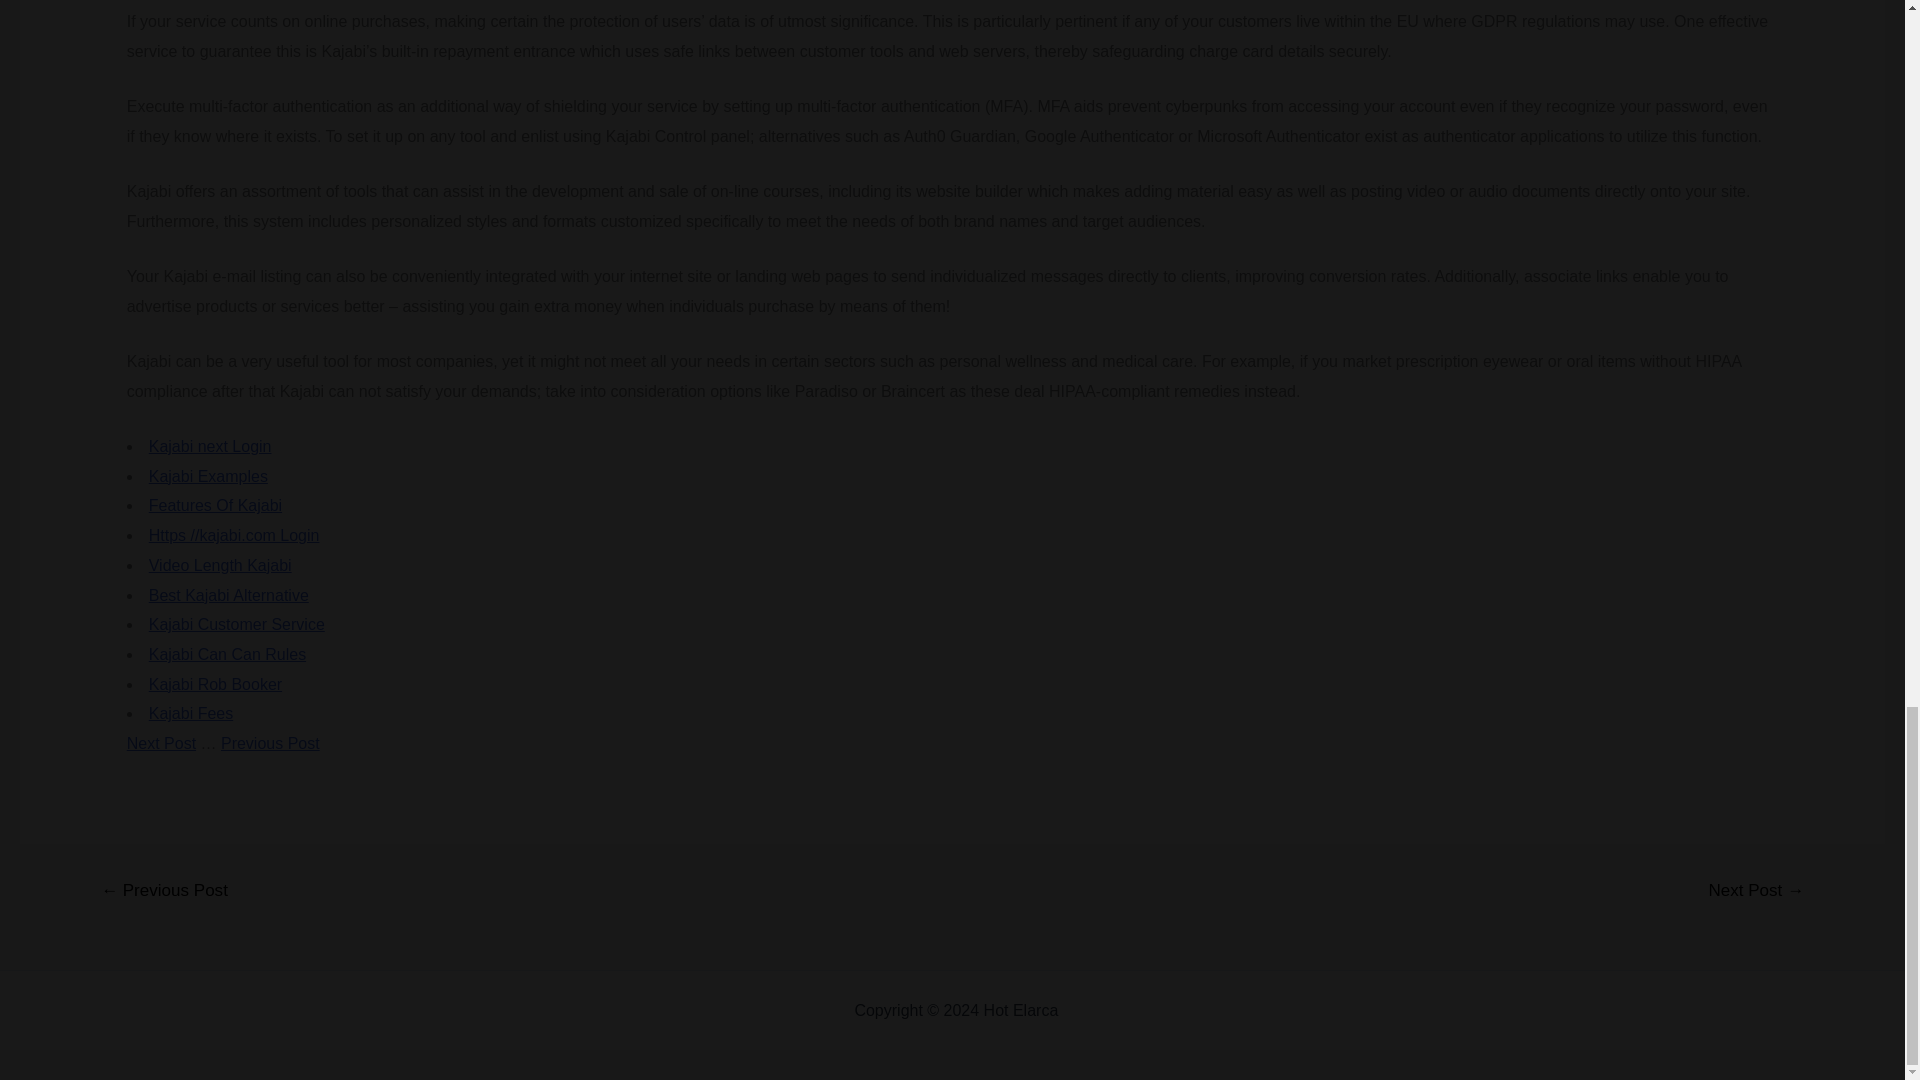 The image size is (1920, 1080). What do you see at coordinates (192, 714) in the screenshot?
I see `Kajabi Fees` at bounding box center [192, 714].